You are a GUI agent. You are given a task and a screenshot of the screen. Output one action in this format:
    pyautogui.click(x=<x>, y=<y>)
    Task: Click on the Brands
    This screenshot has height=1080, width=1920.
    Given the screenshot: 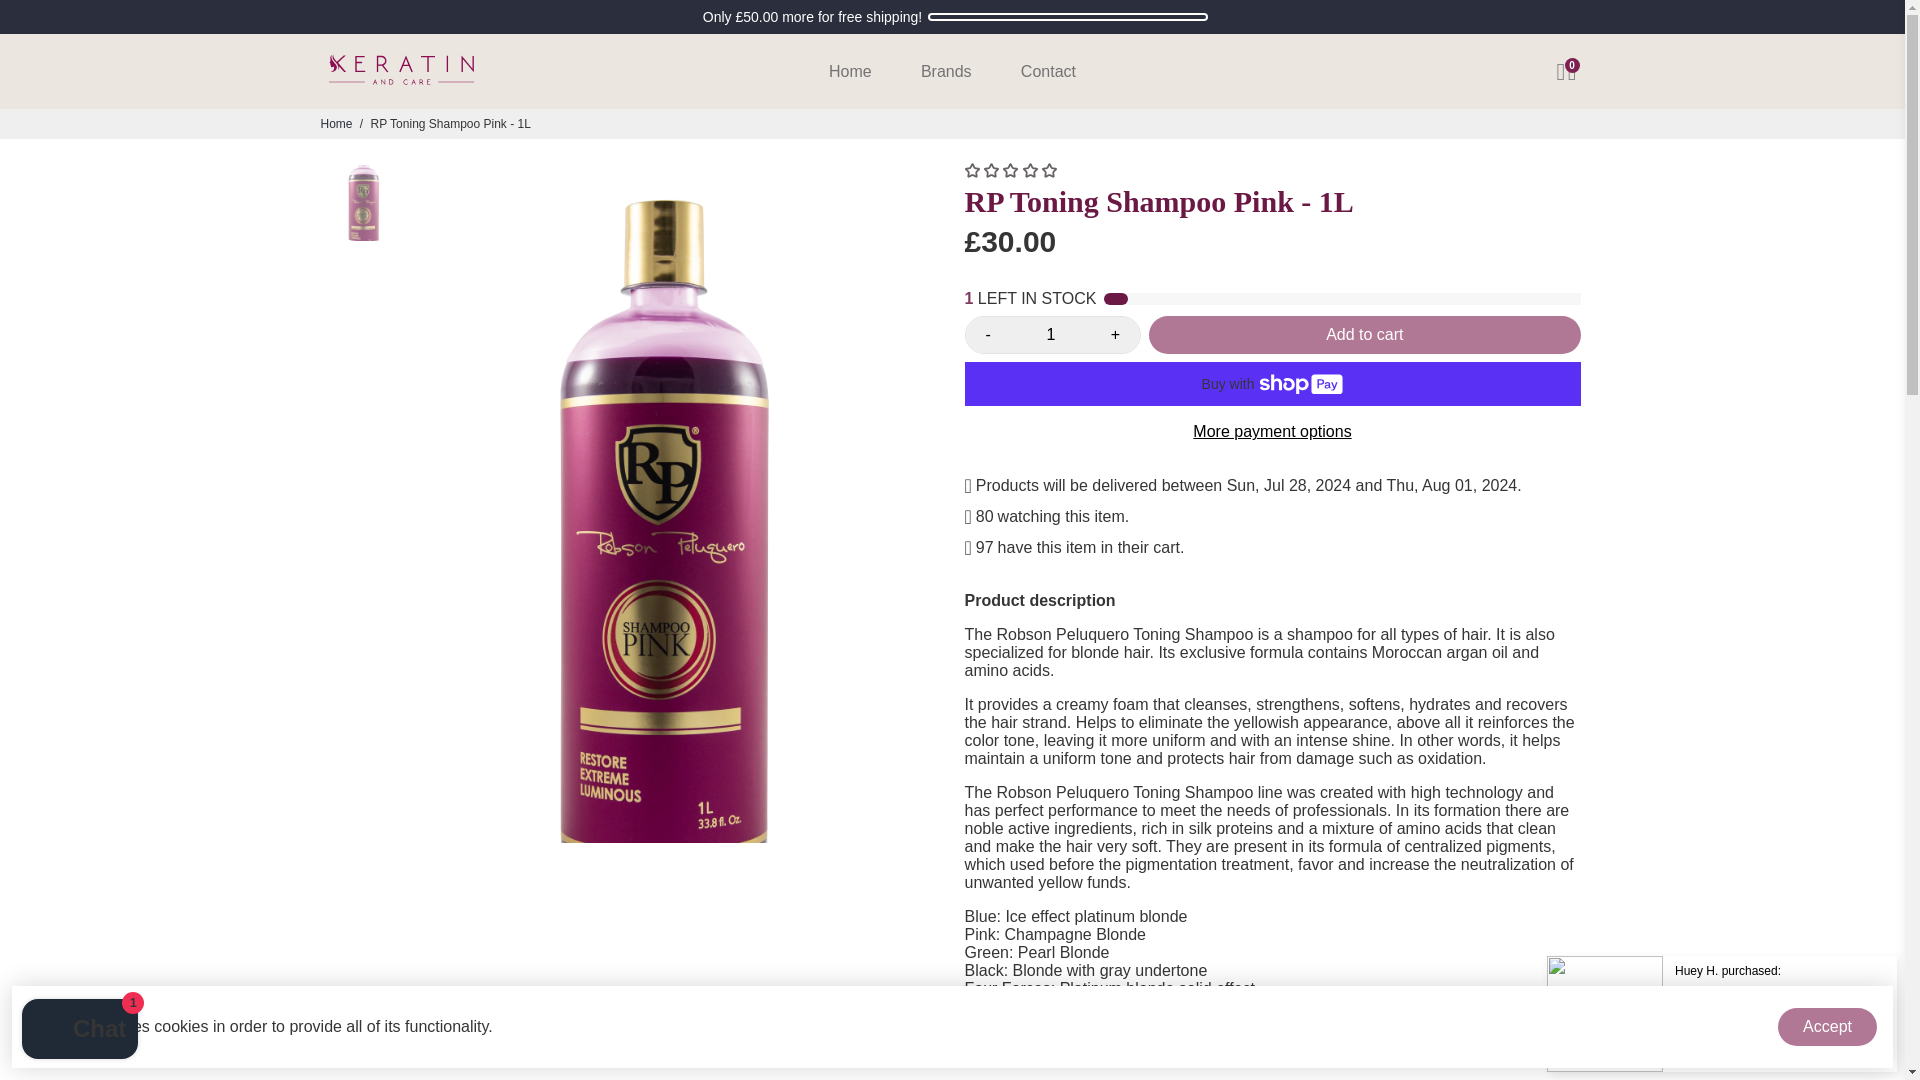 What is the action you would take?
    pyautogui.click(x=946, y=71)
    